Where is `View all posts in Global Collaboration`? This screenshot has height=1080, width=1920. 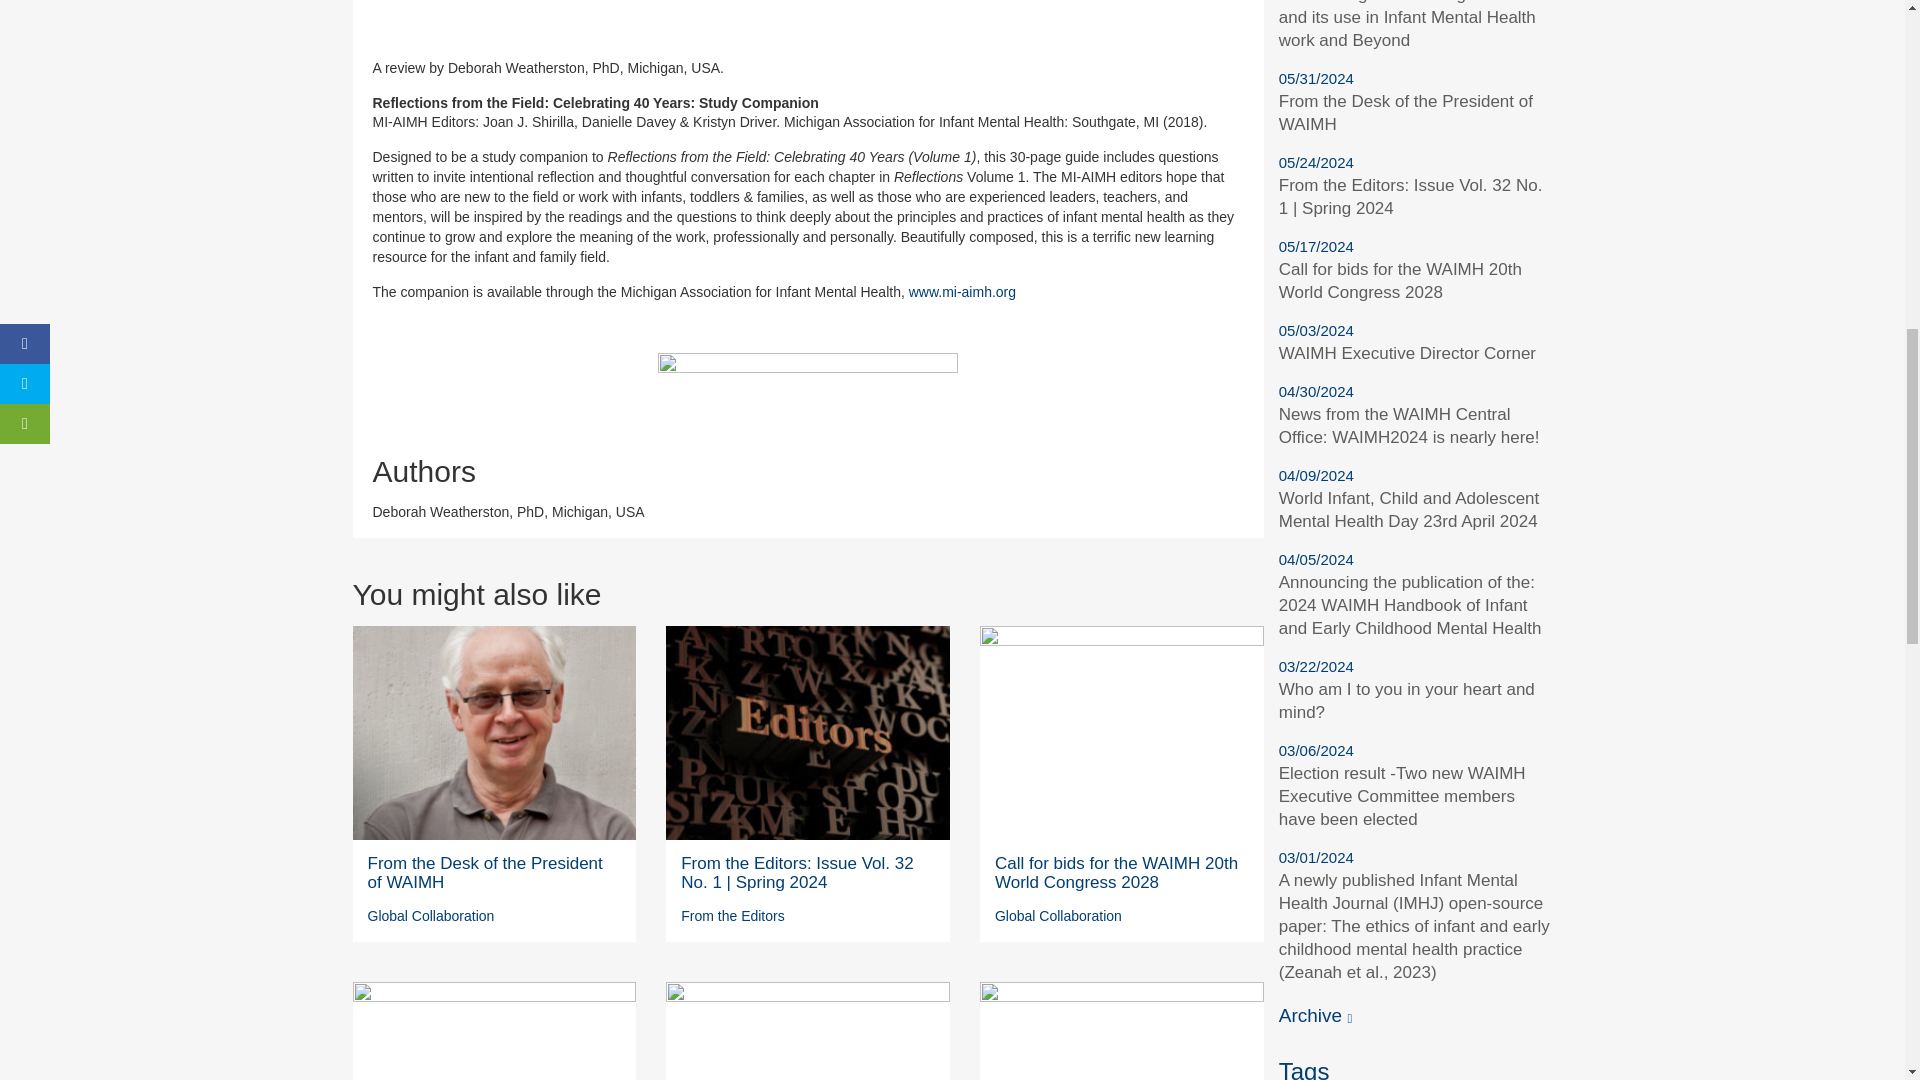 View all posts in Global Collaboration is located at coordinates (1058, 916).